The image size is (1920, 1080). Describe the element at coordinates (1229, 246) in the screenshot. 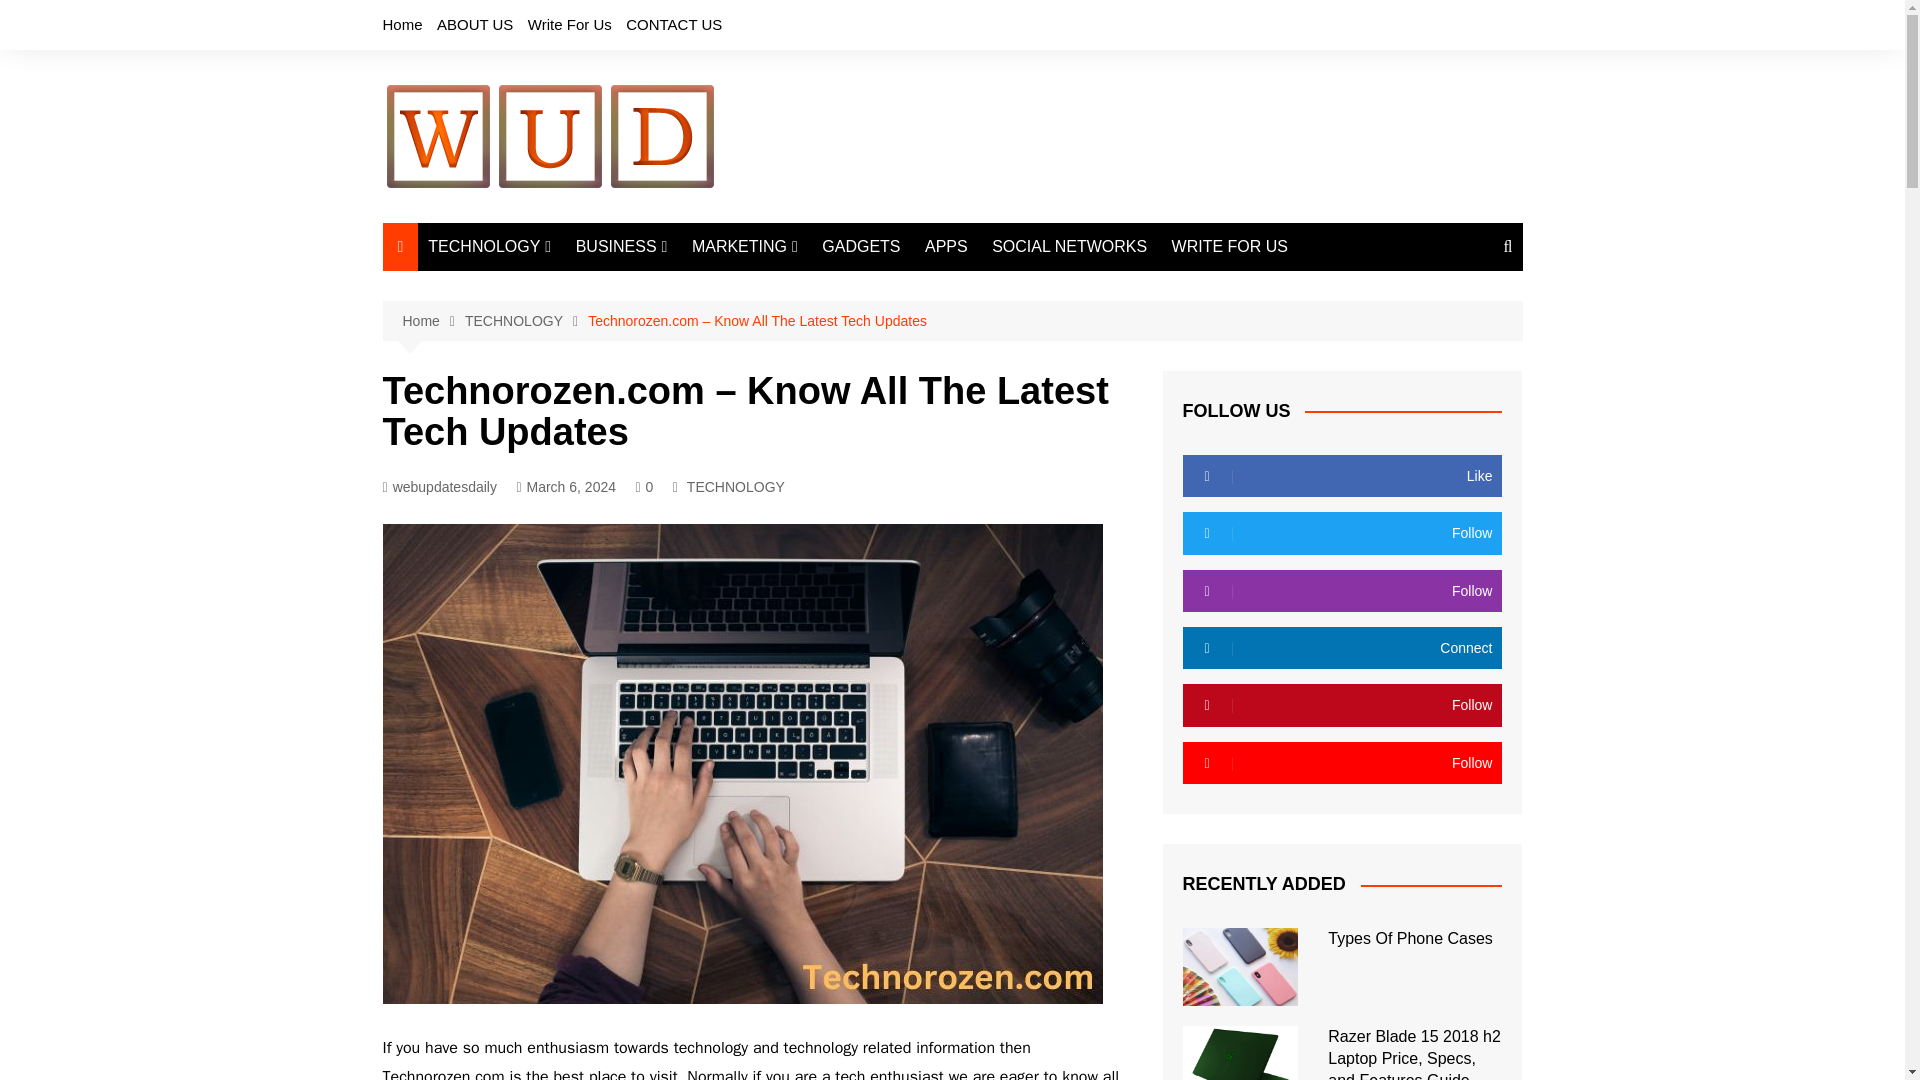

I see `WRITE FOR US` at that location.